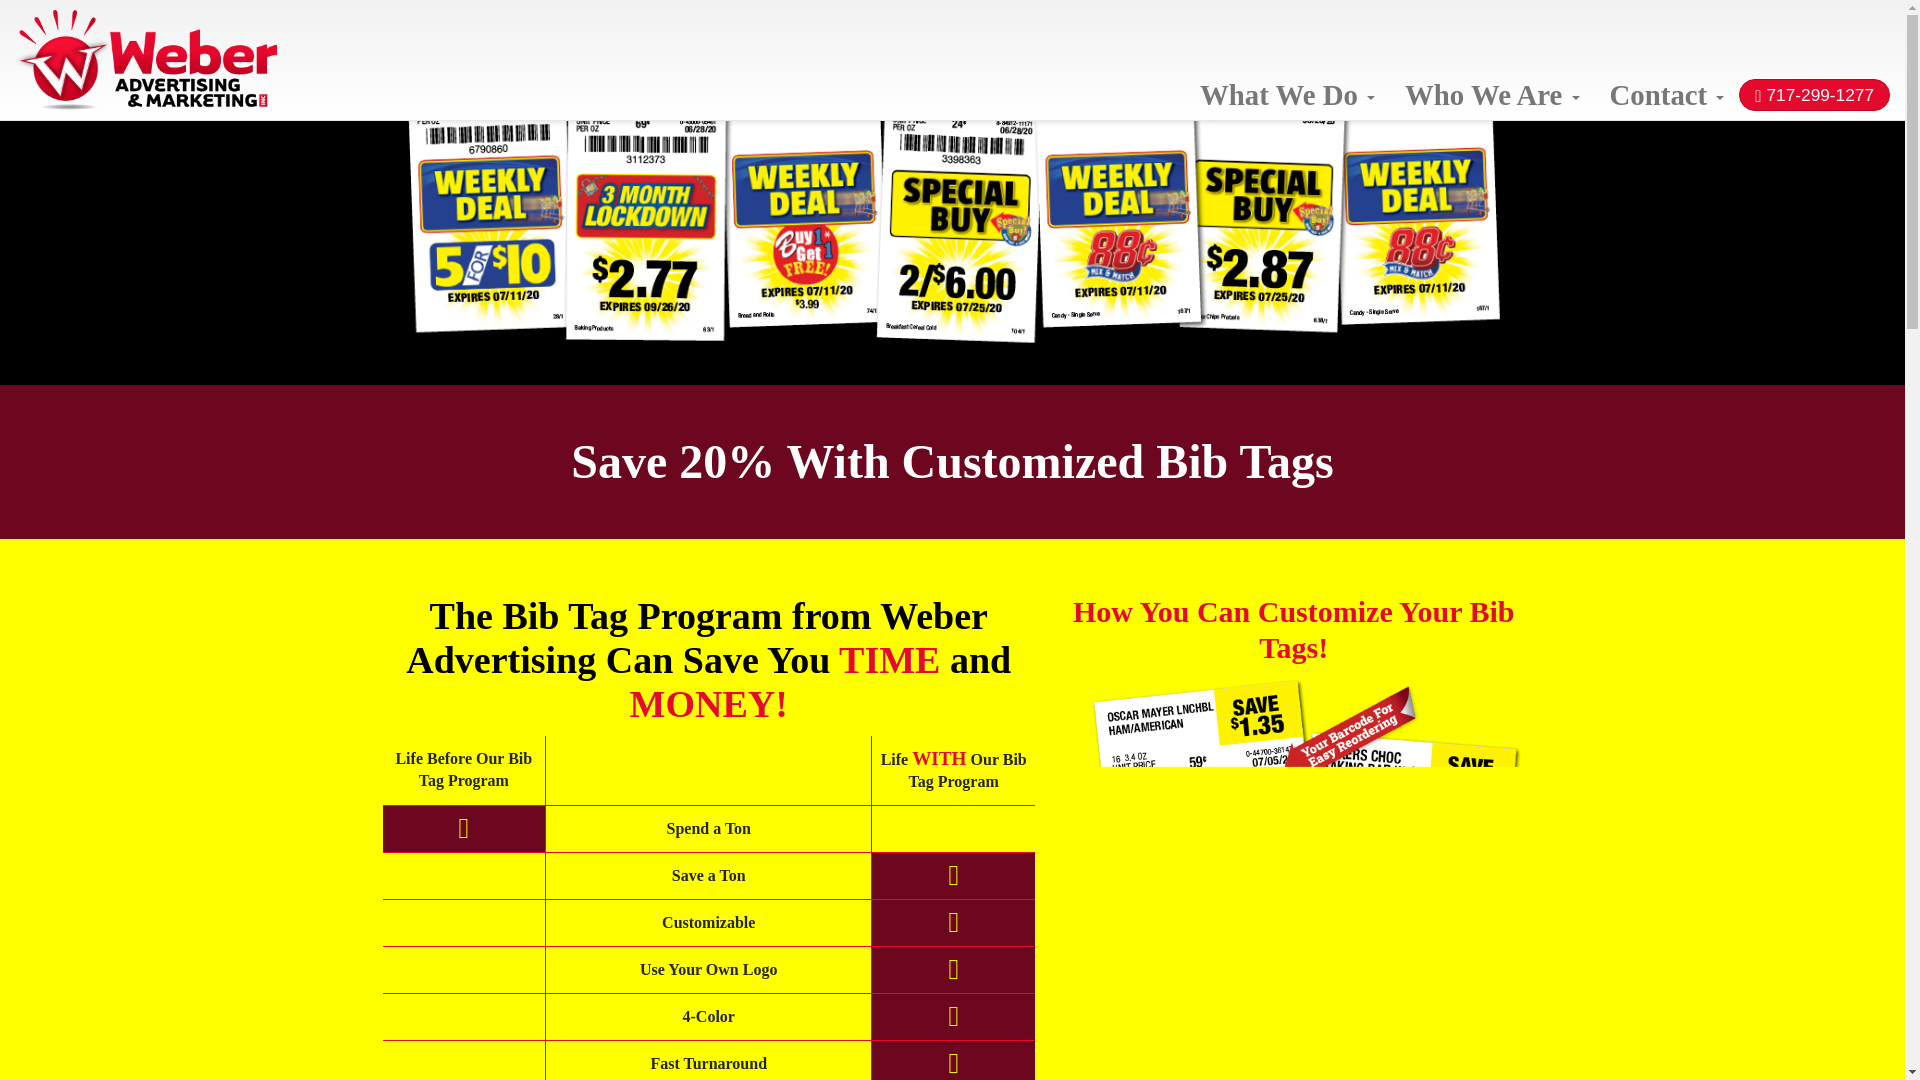  What do you see at coordinates (1814, 94) in the screenshot?
I see `717-299-1277` at bounding box center [1814, 94].